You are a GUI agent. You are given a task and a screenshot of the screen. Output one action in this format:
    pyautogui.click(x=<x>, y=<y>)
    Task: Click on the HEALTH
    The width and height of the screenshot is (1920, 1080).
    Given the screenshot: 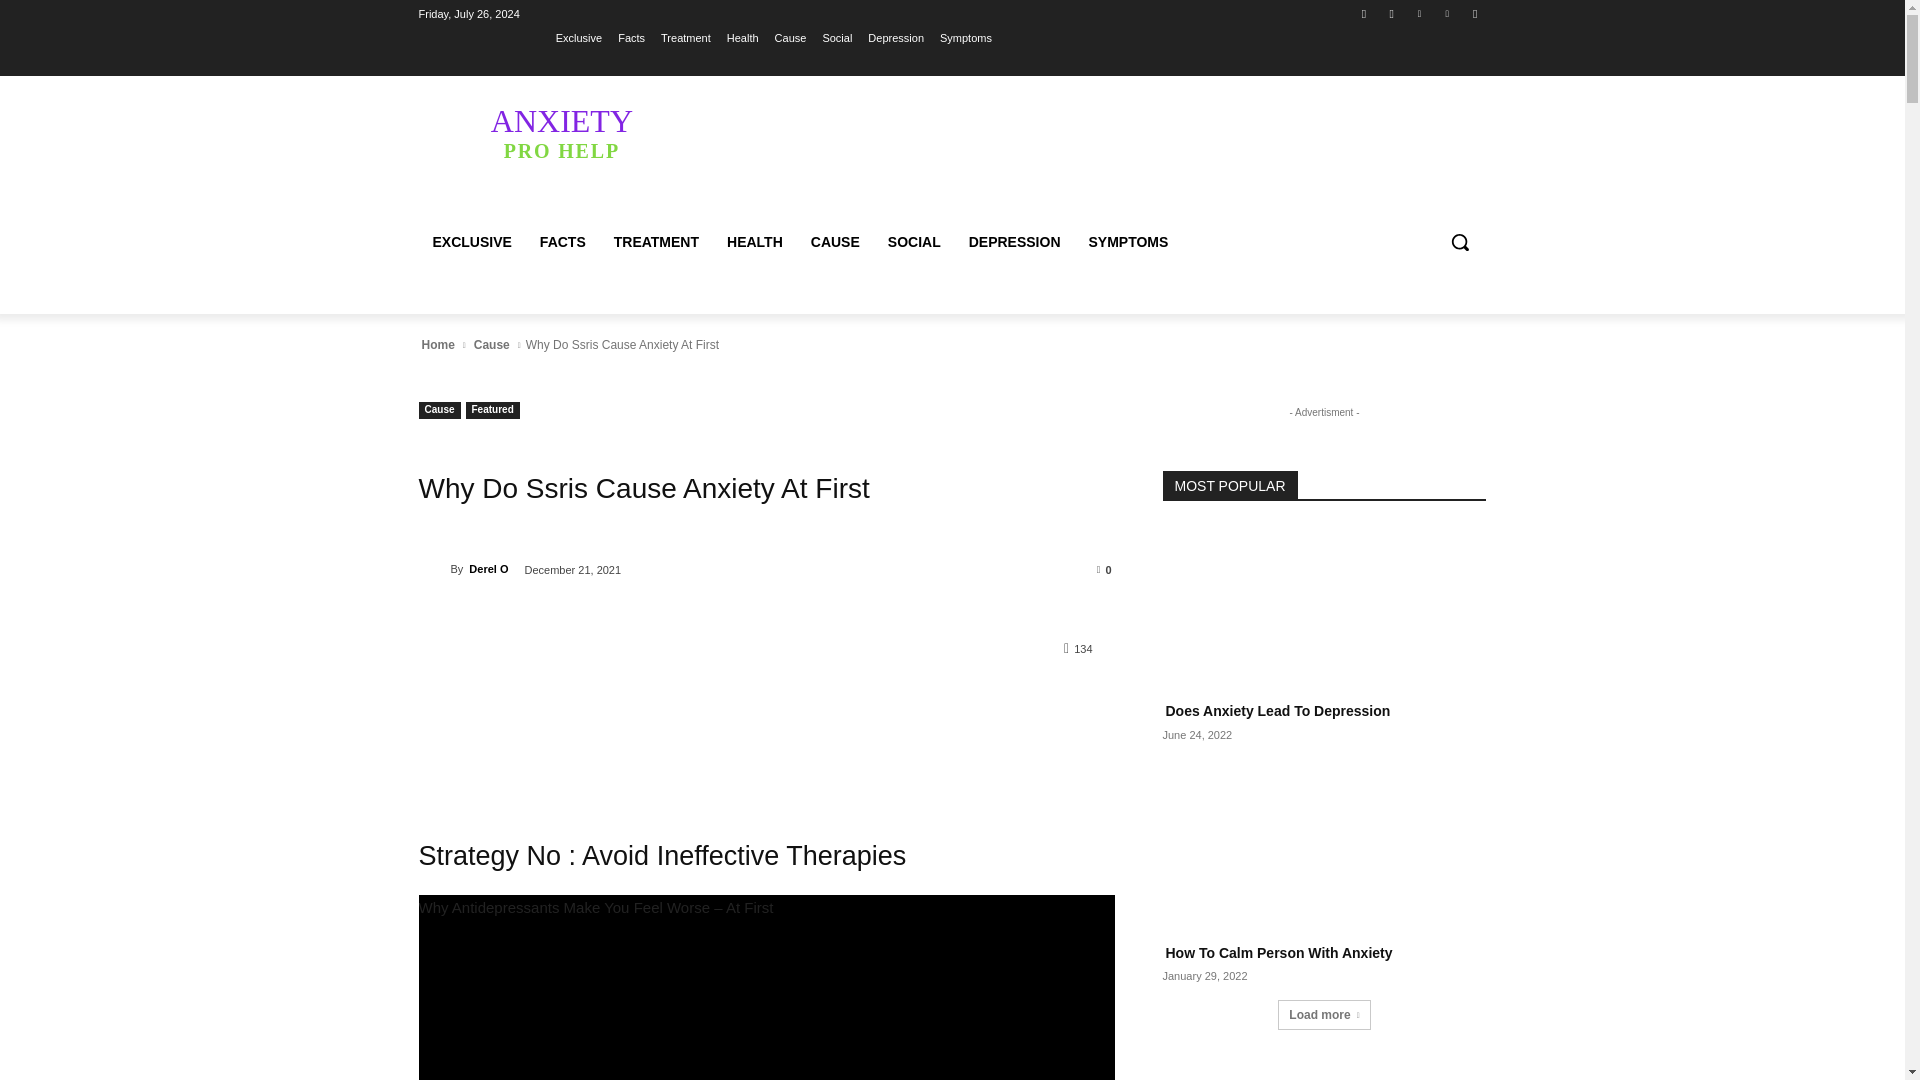 What is the action you would take?
    pyautogui.click(x=754, y=242)
    